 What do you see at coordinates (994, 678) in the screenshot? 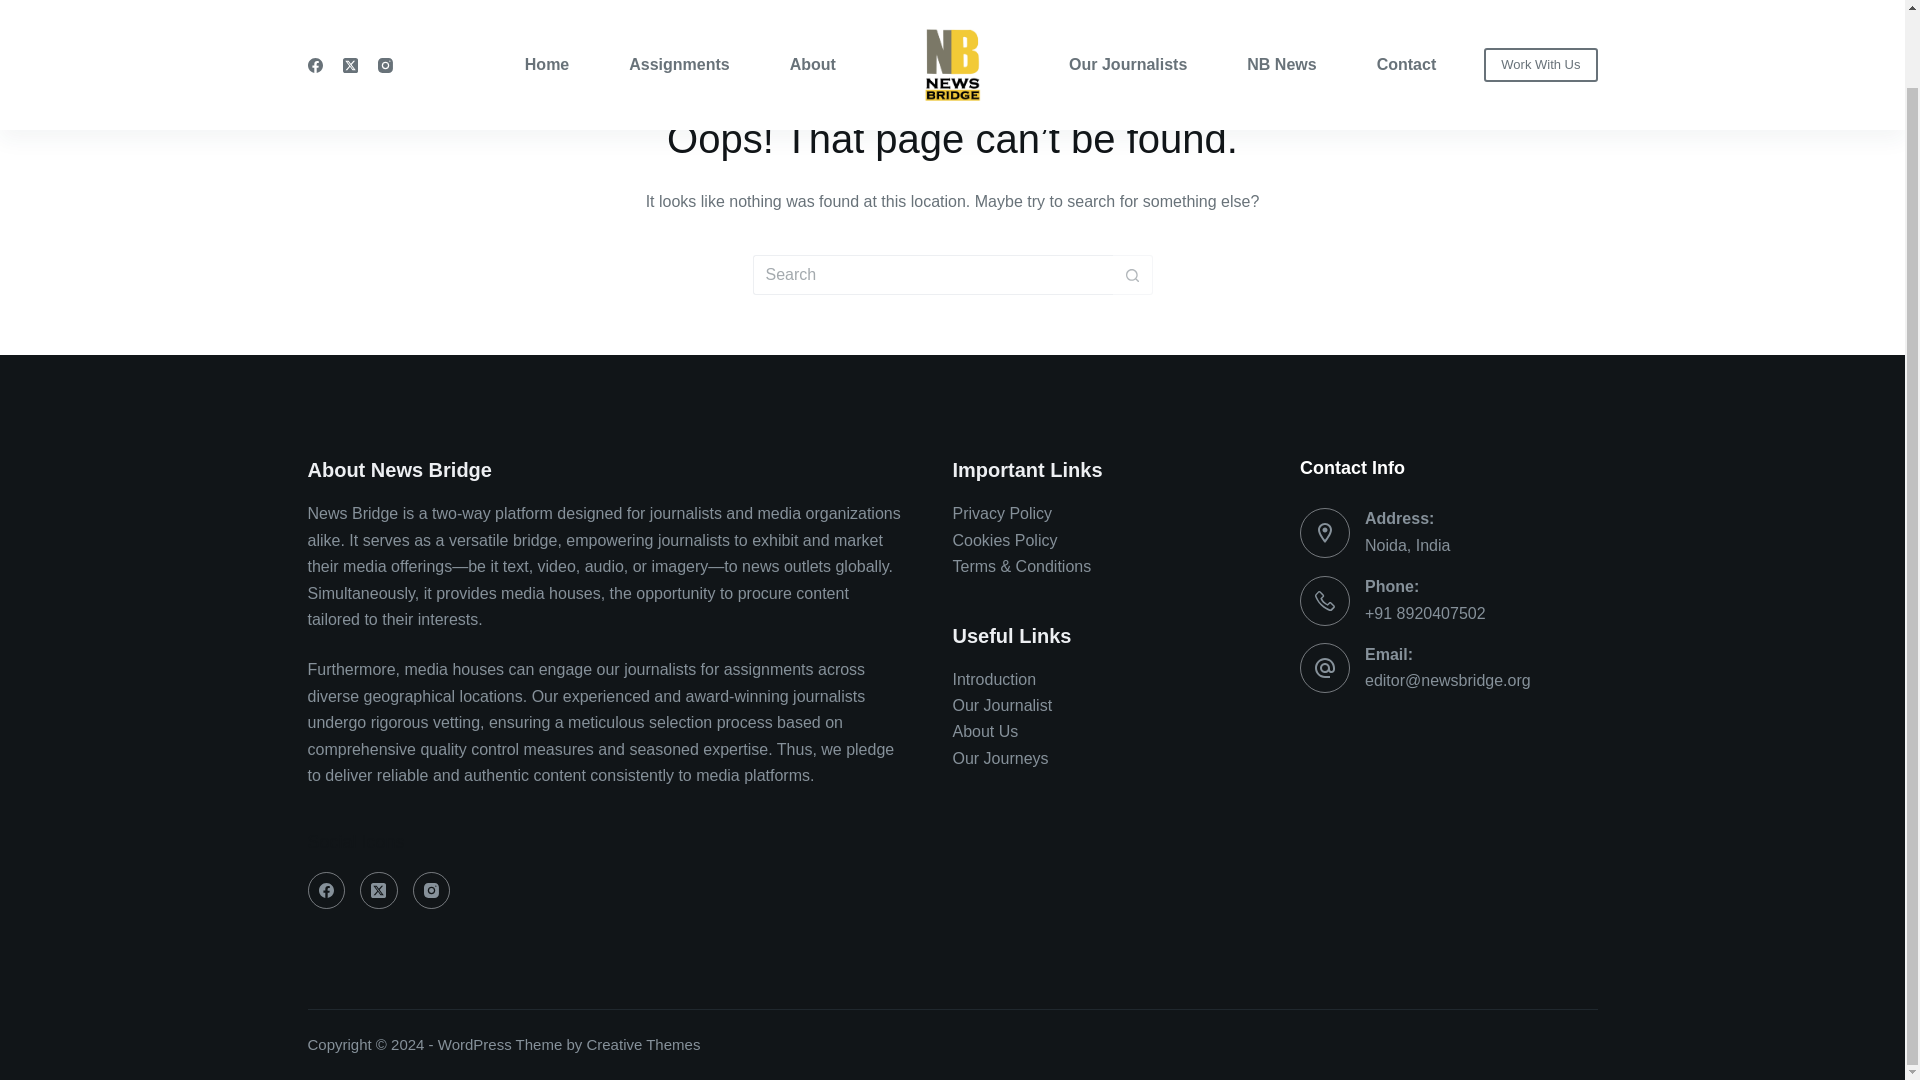
I see `Introduction` at bounding box center [994, 678].